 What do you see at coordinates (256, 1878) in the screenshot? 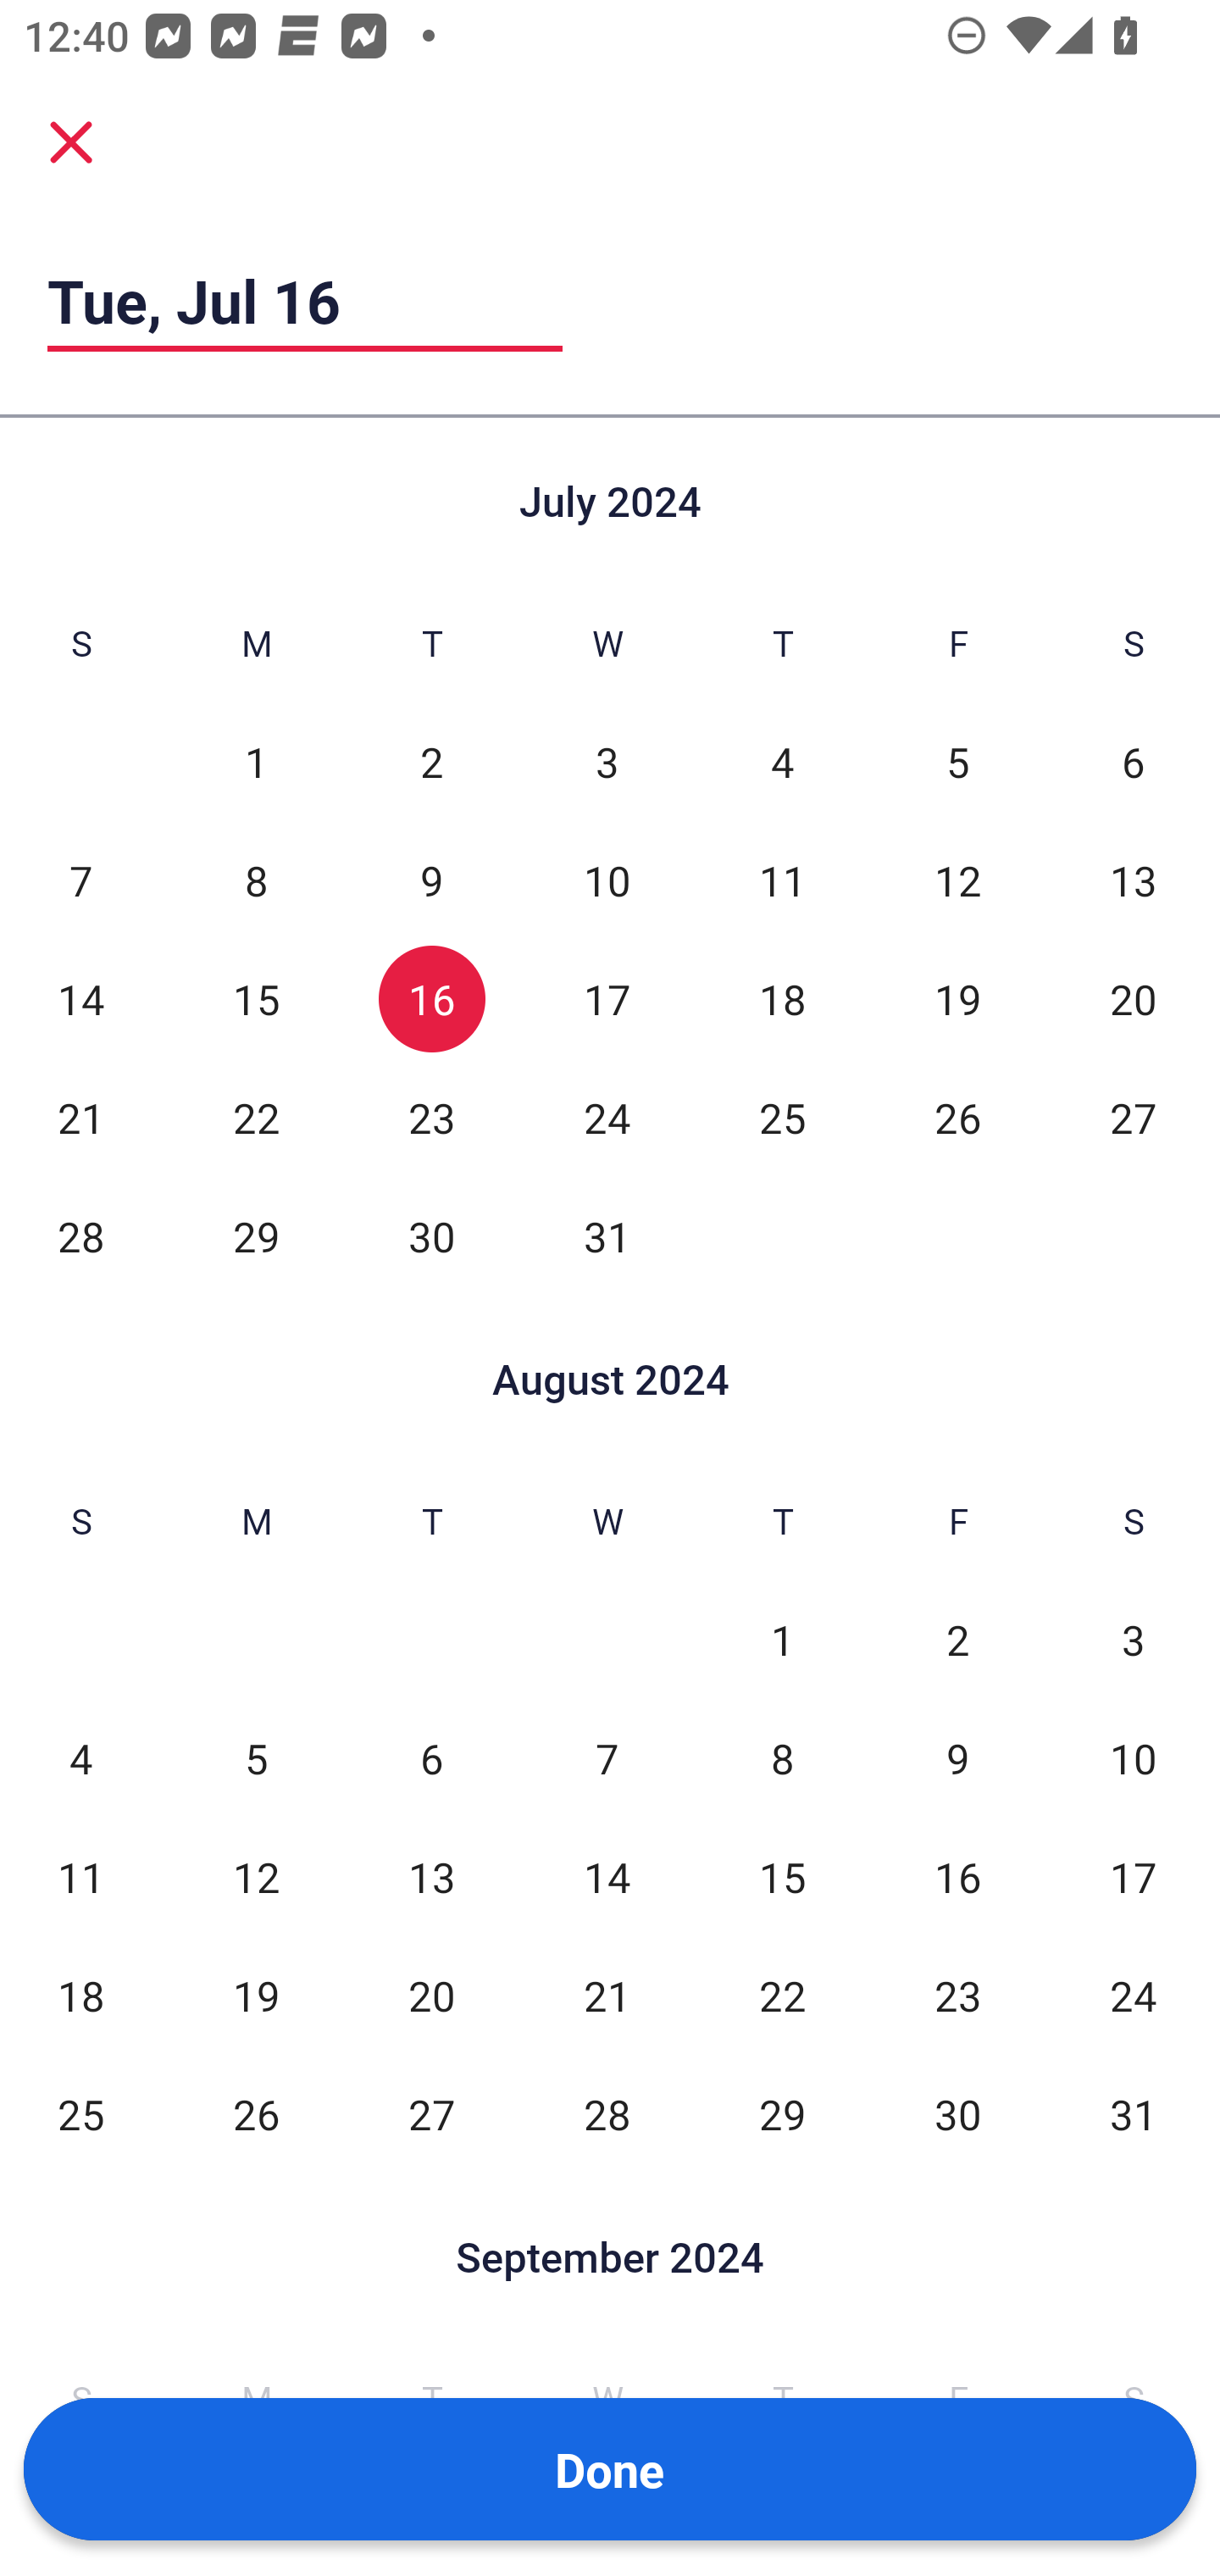
I see `12 Mon, Aug 12, Not Selected` at bounding box center [256, 1878].